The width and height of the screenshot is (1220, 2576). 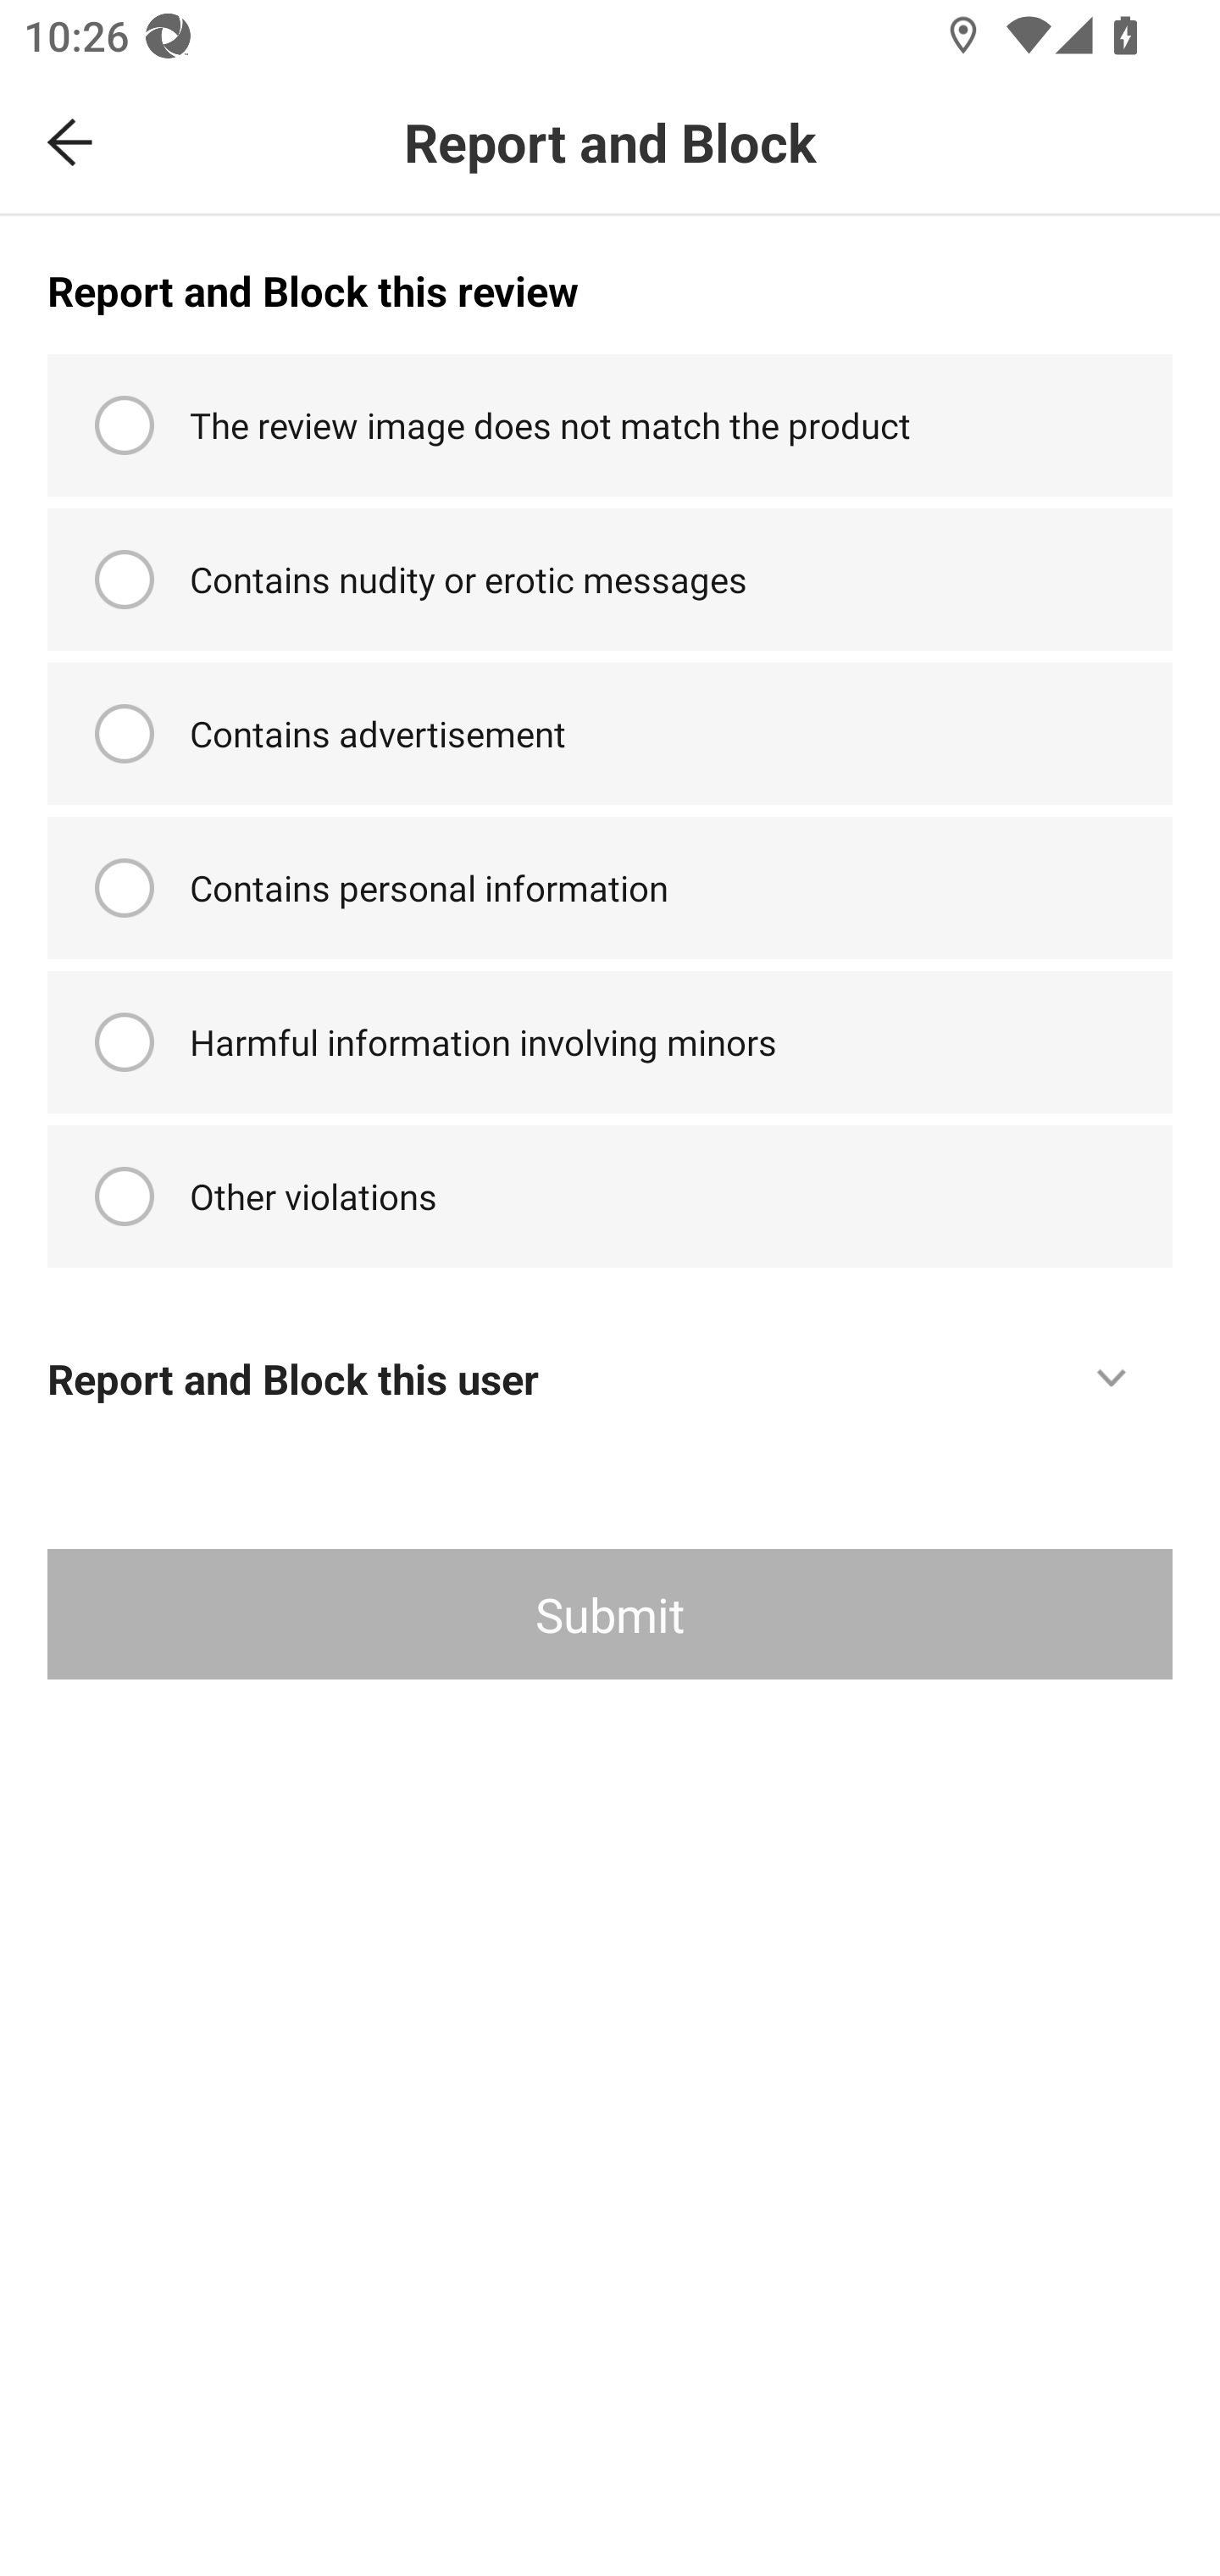 I want to click on Submit, so click(x=610, y=1613).